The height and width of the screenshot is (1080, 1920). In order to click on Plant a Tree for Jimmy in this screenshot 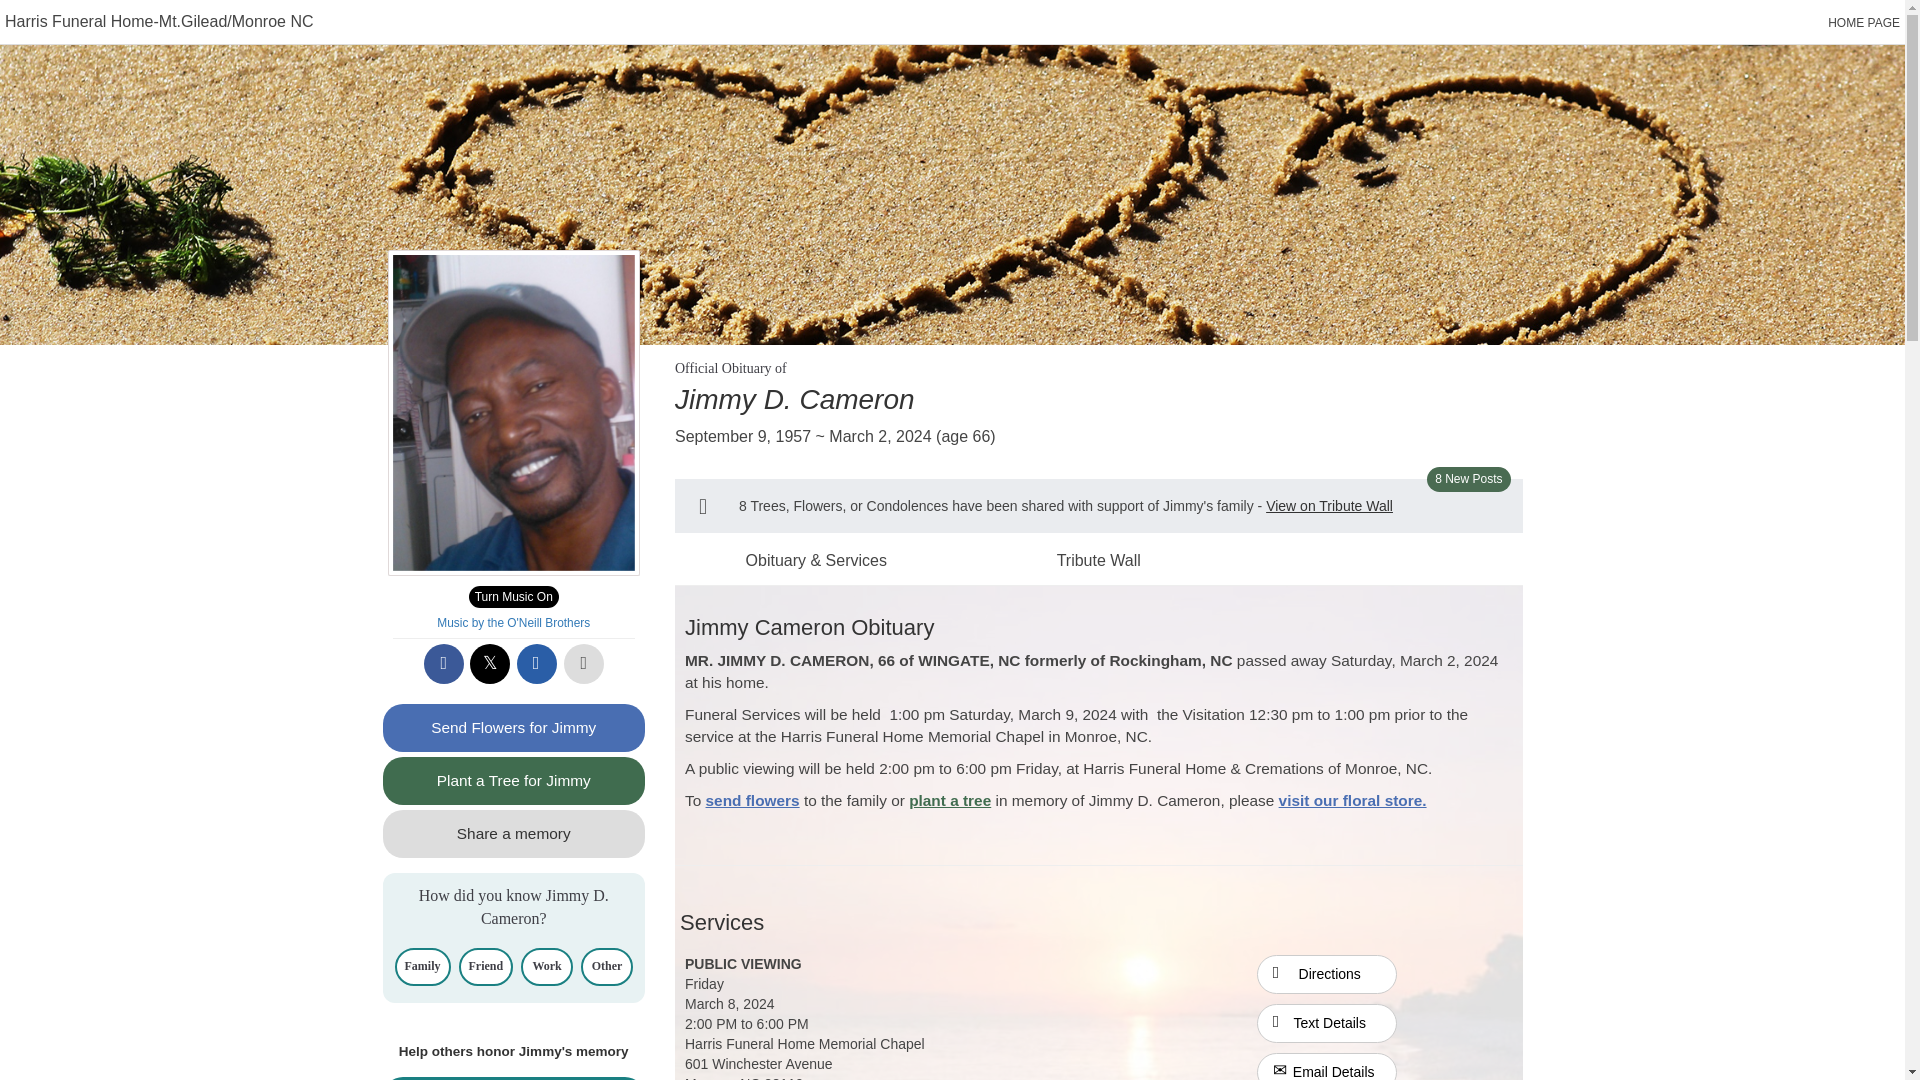, I will do `click(514, 780)`.